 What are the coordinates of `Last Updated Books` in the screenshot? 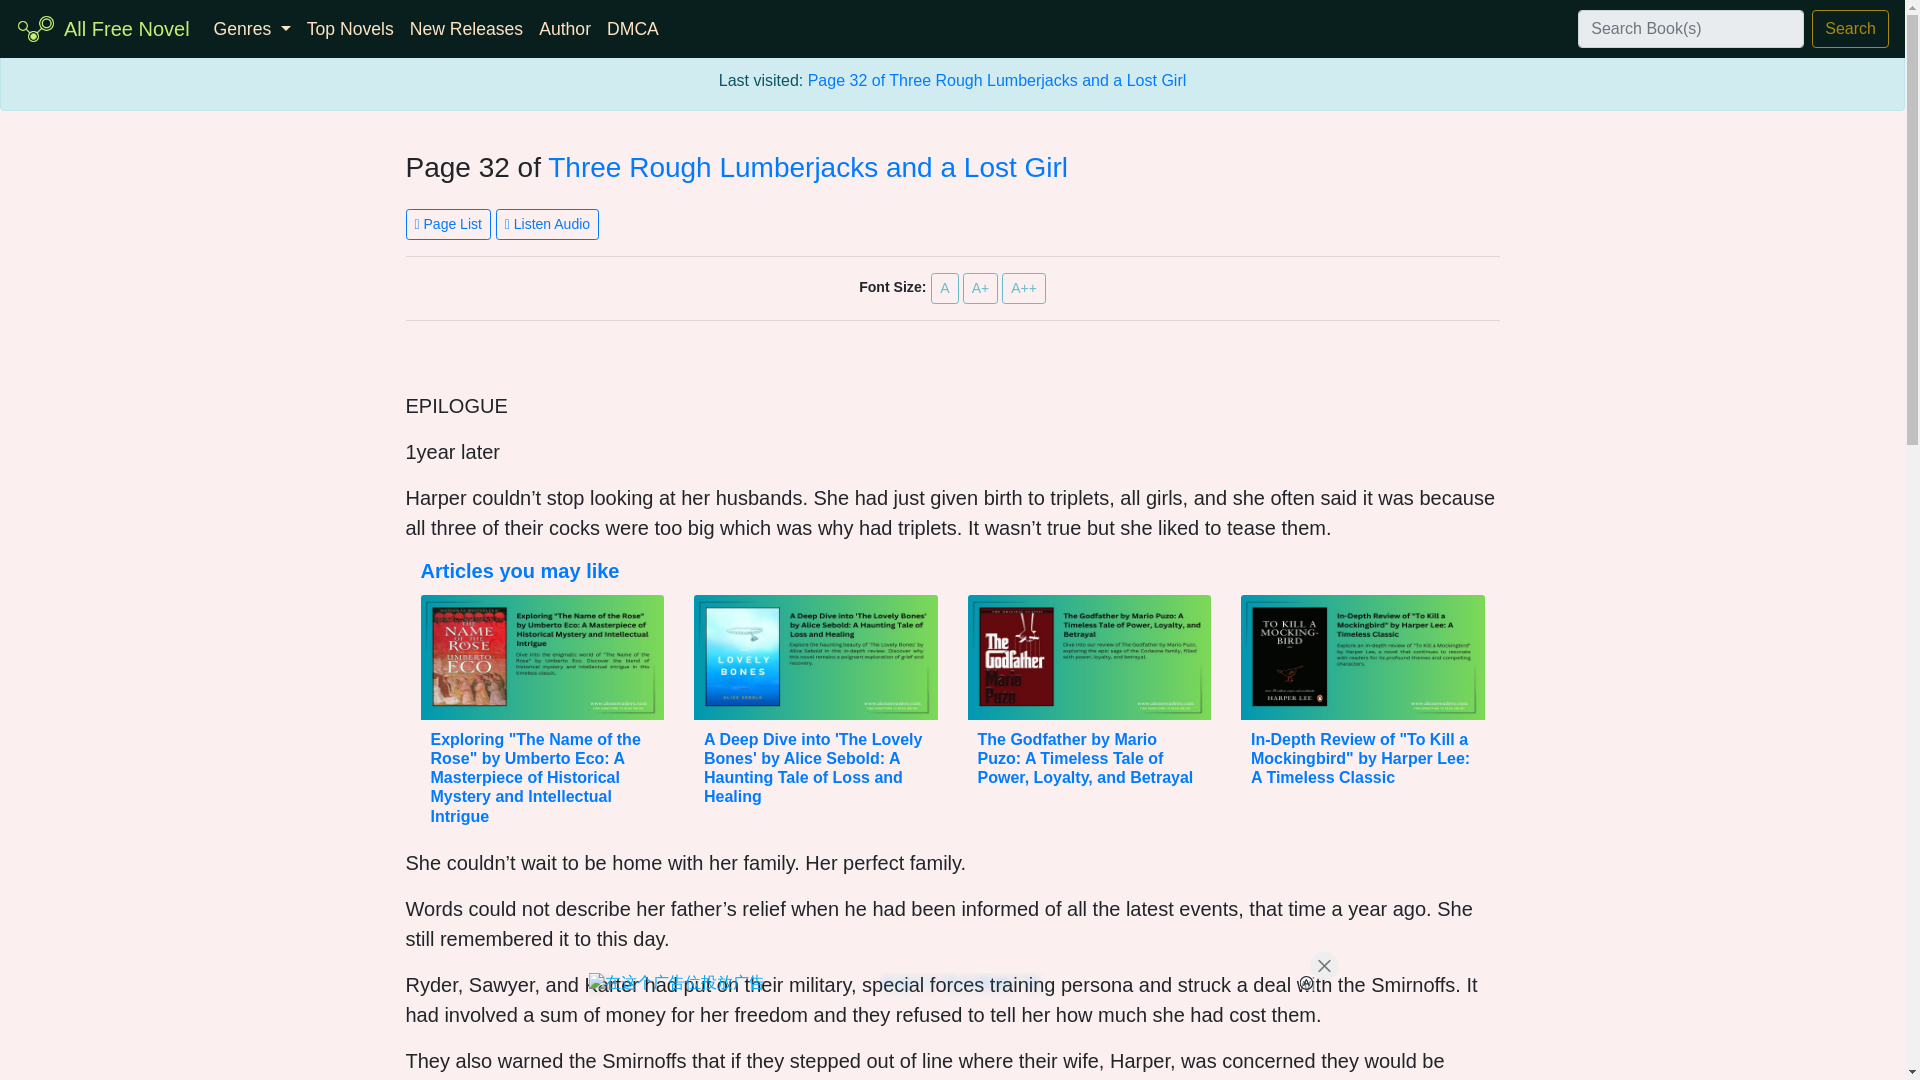 It's located at (466, 28).